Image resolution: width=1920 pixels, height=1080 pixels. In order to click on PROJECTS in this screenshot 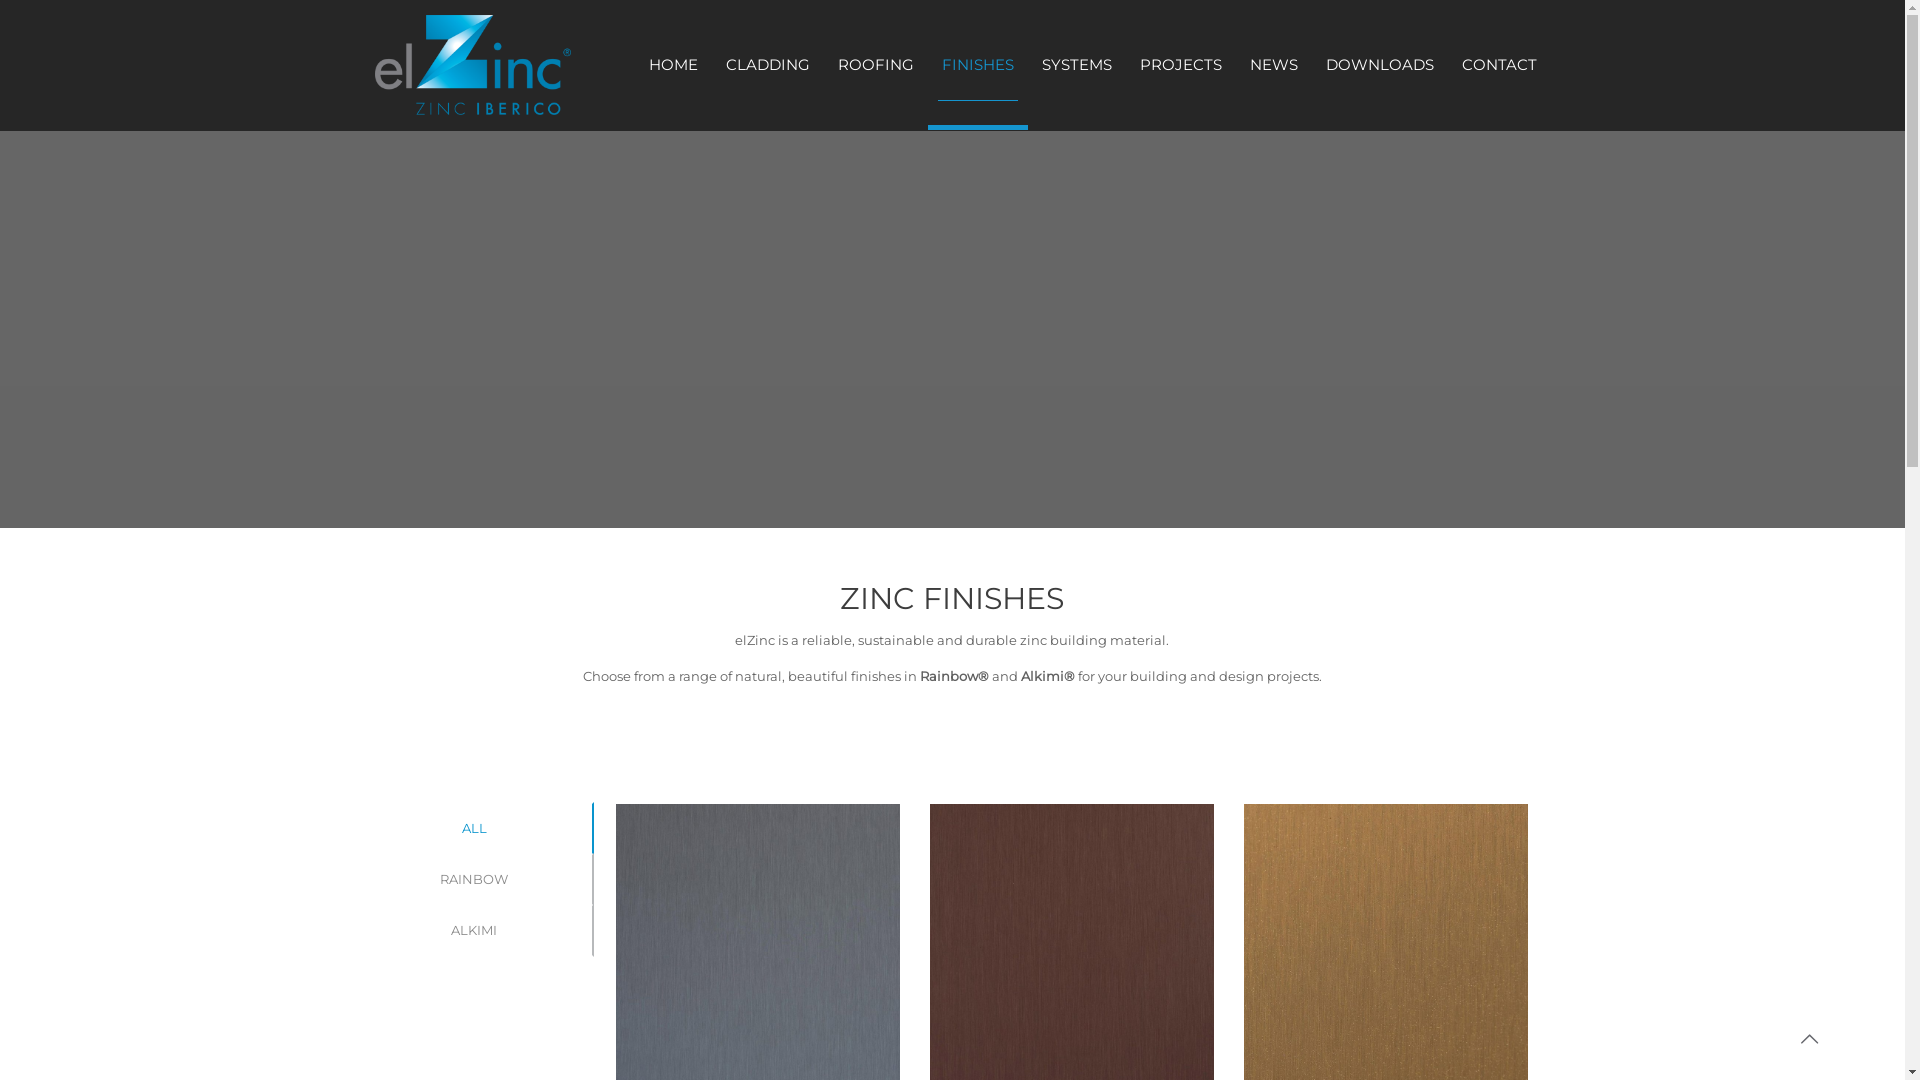, I will do `click(1181, 65)`.